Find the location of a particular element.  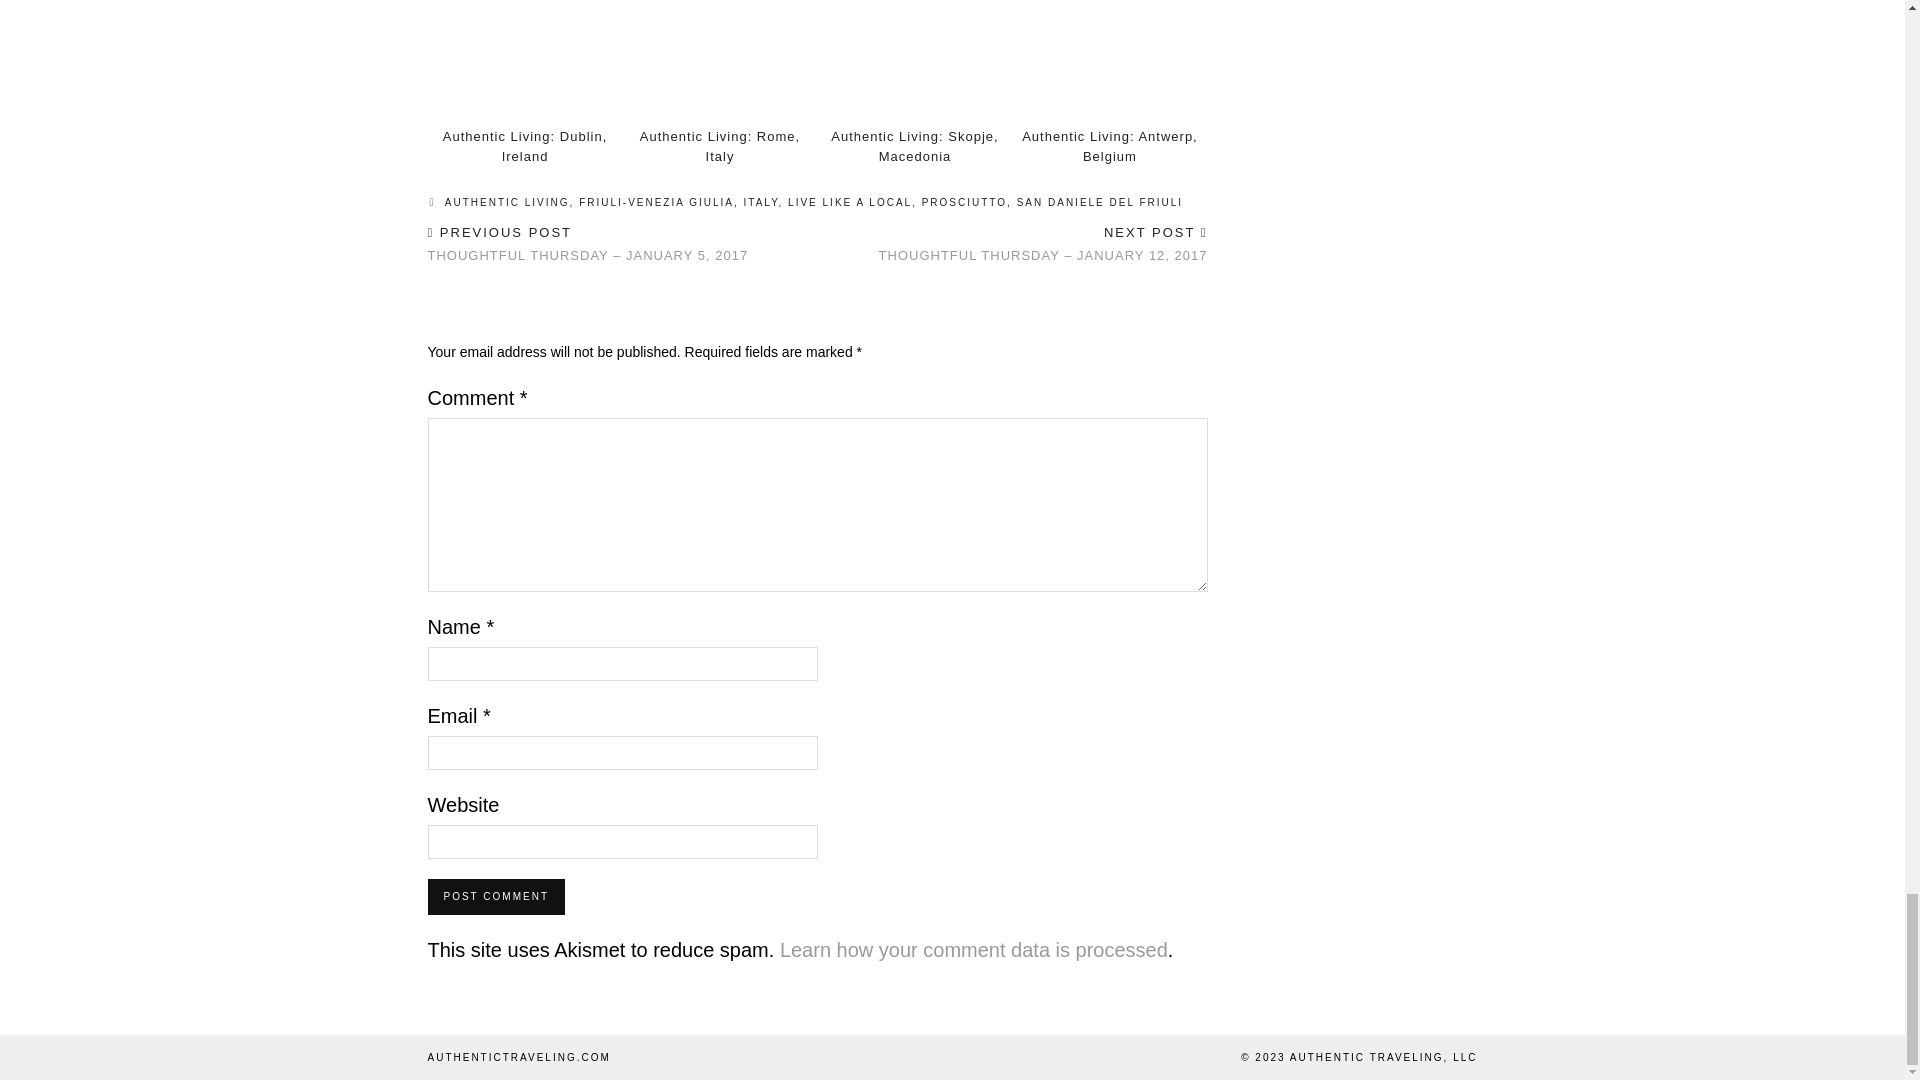

Authentic Living: Skopje, Macedonia is located at coordinates (914, 146).